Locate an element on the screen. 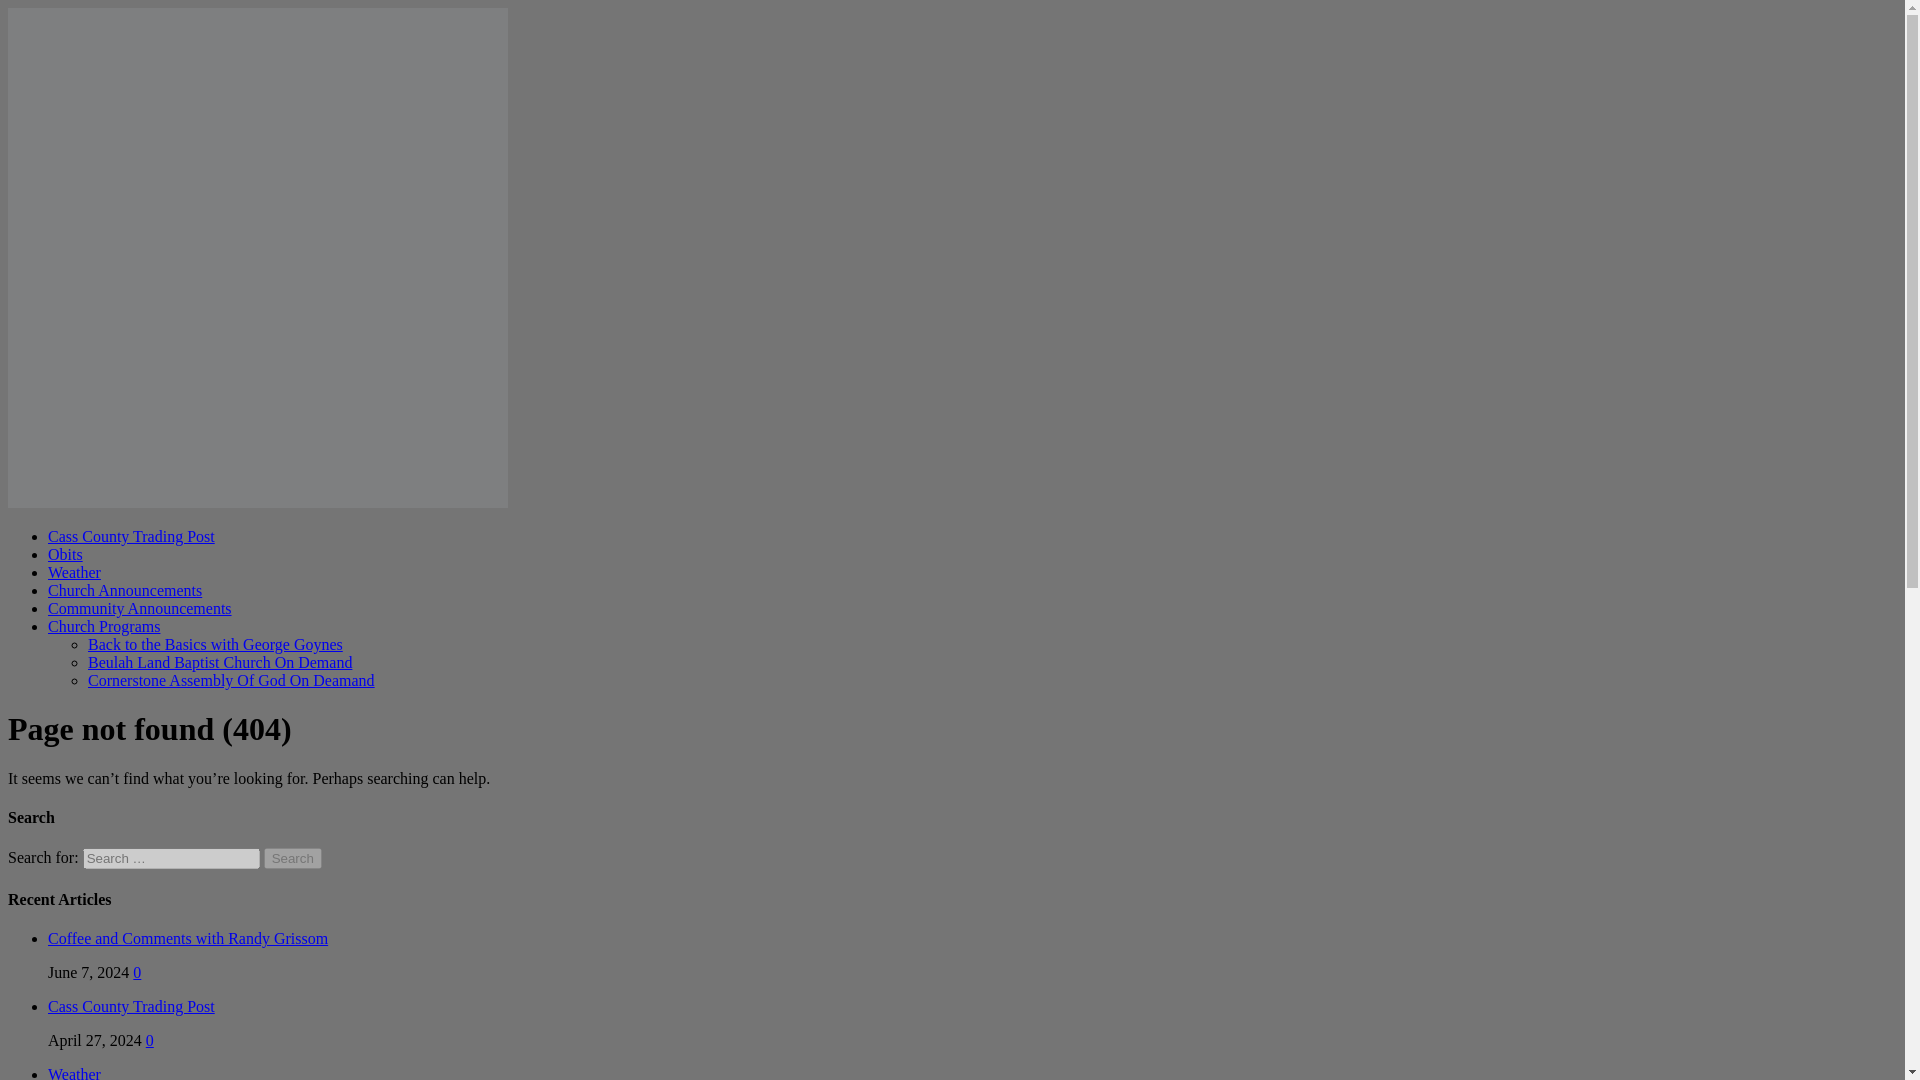  Church Programs is located at coordinates (104, 626).